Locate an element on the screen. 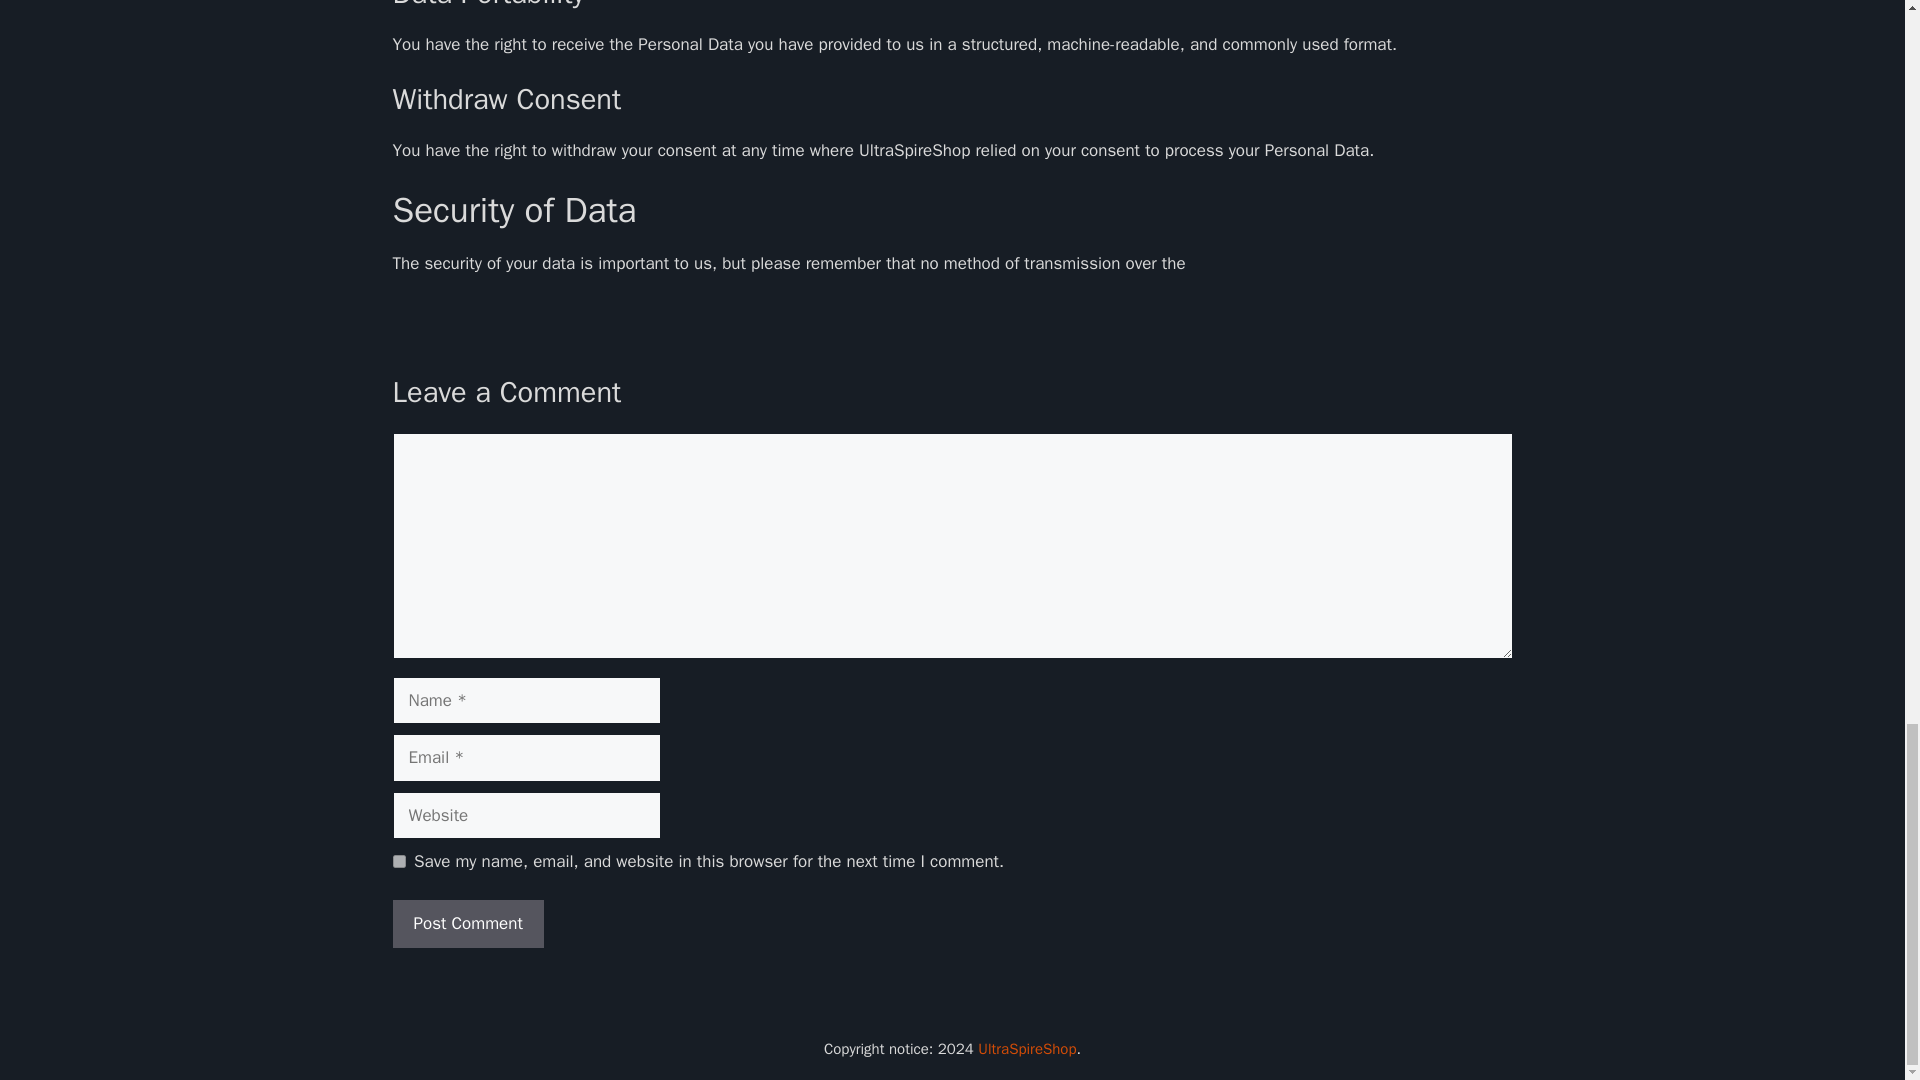 This screenshot has height=1080, width=1920. Post Comment is located at coordinates (467, 924).